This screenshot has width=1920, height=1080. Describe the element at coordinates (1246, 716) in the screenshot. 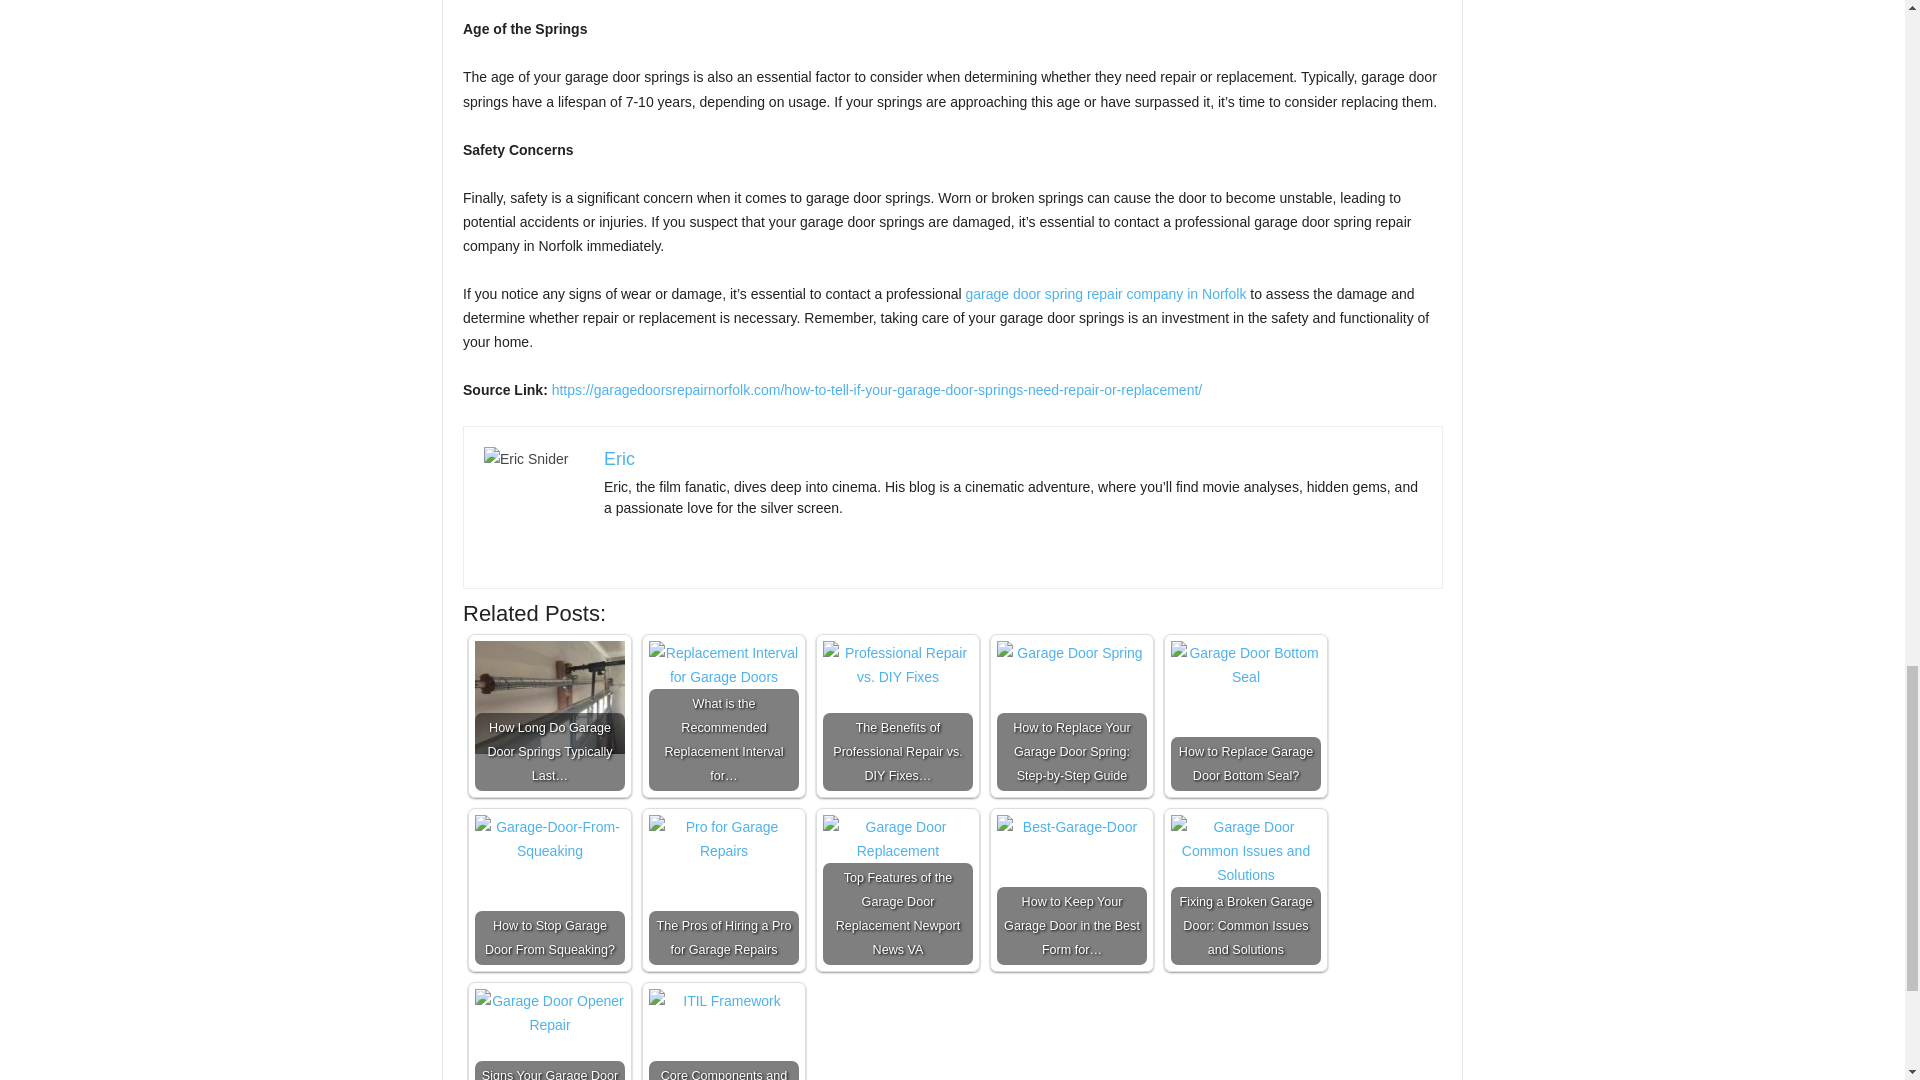

I see `How to Replace Garage Door Bottom Seal?` at that location.